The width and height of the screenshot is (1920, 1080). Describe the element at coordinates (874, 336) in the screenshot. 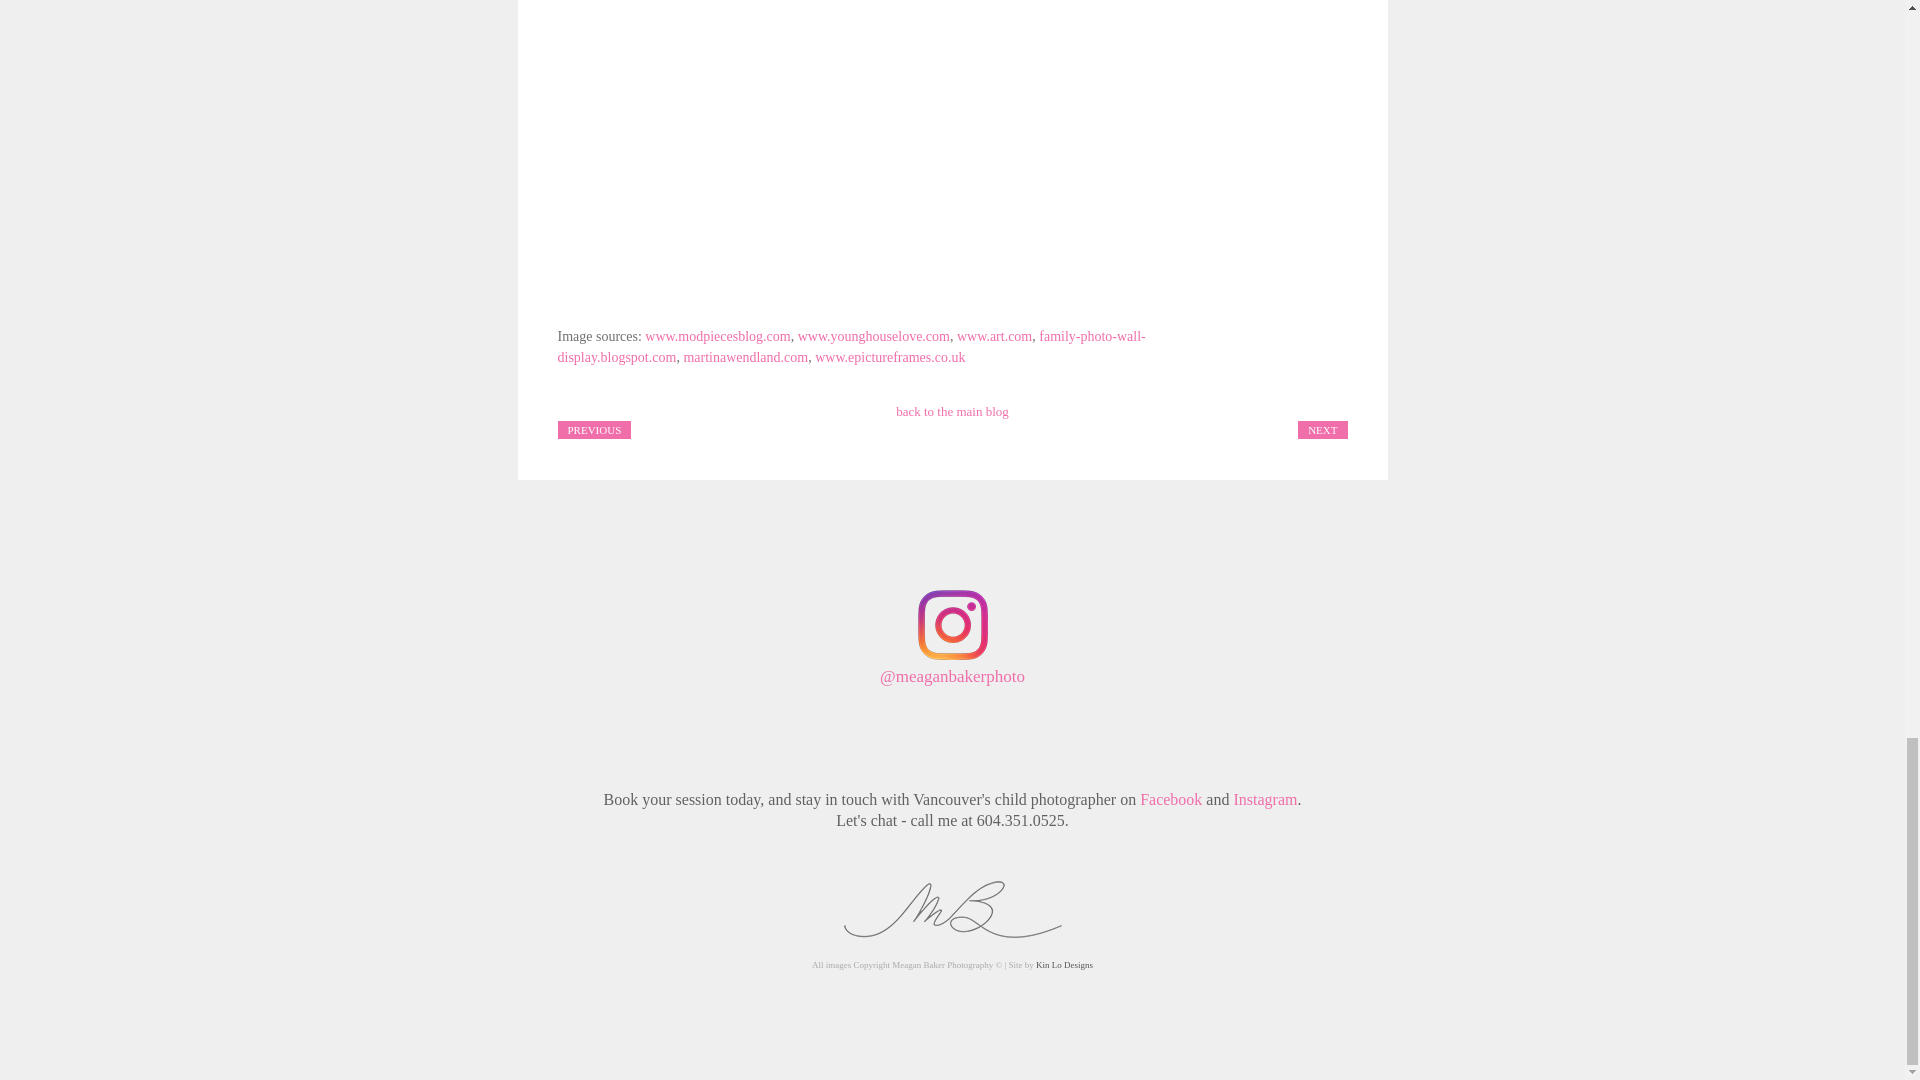

I see `www.younghouselove.com` at that location.